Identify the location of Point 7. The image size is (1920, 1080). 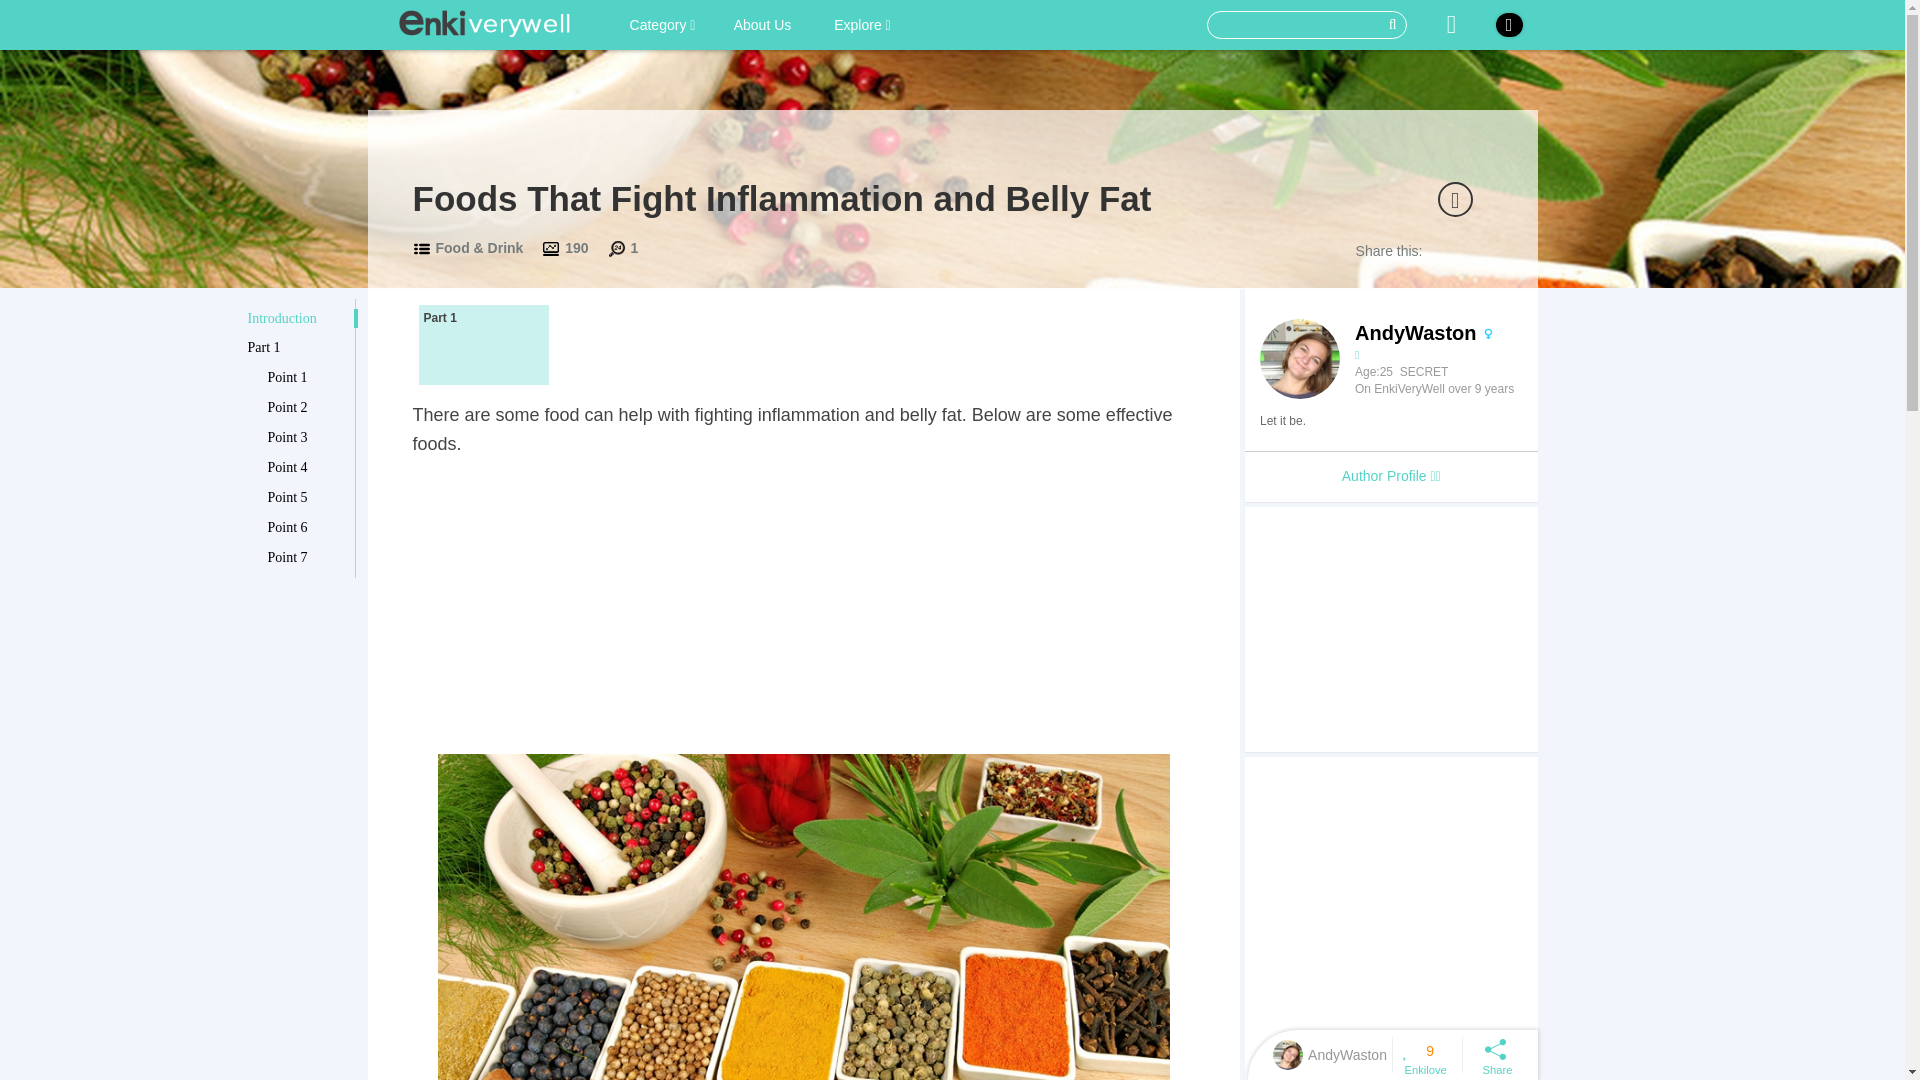
(308, 558).